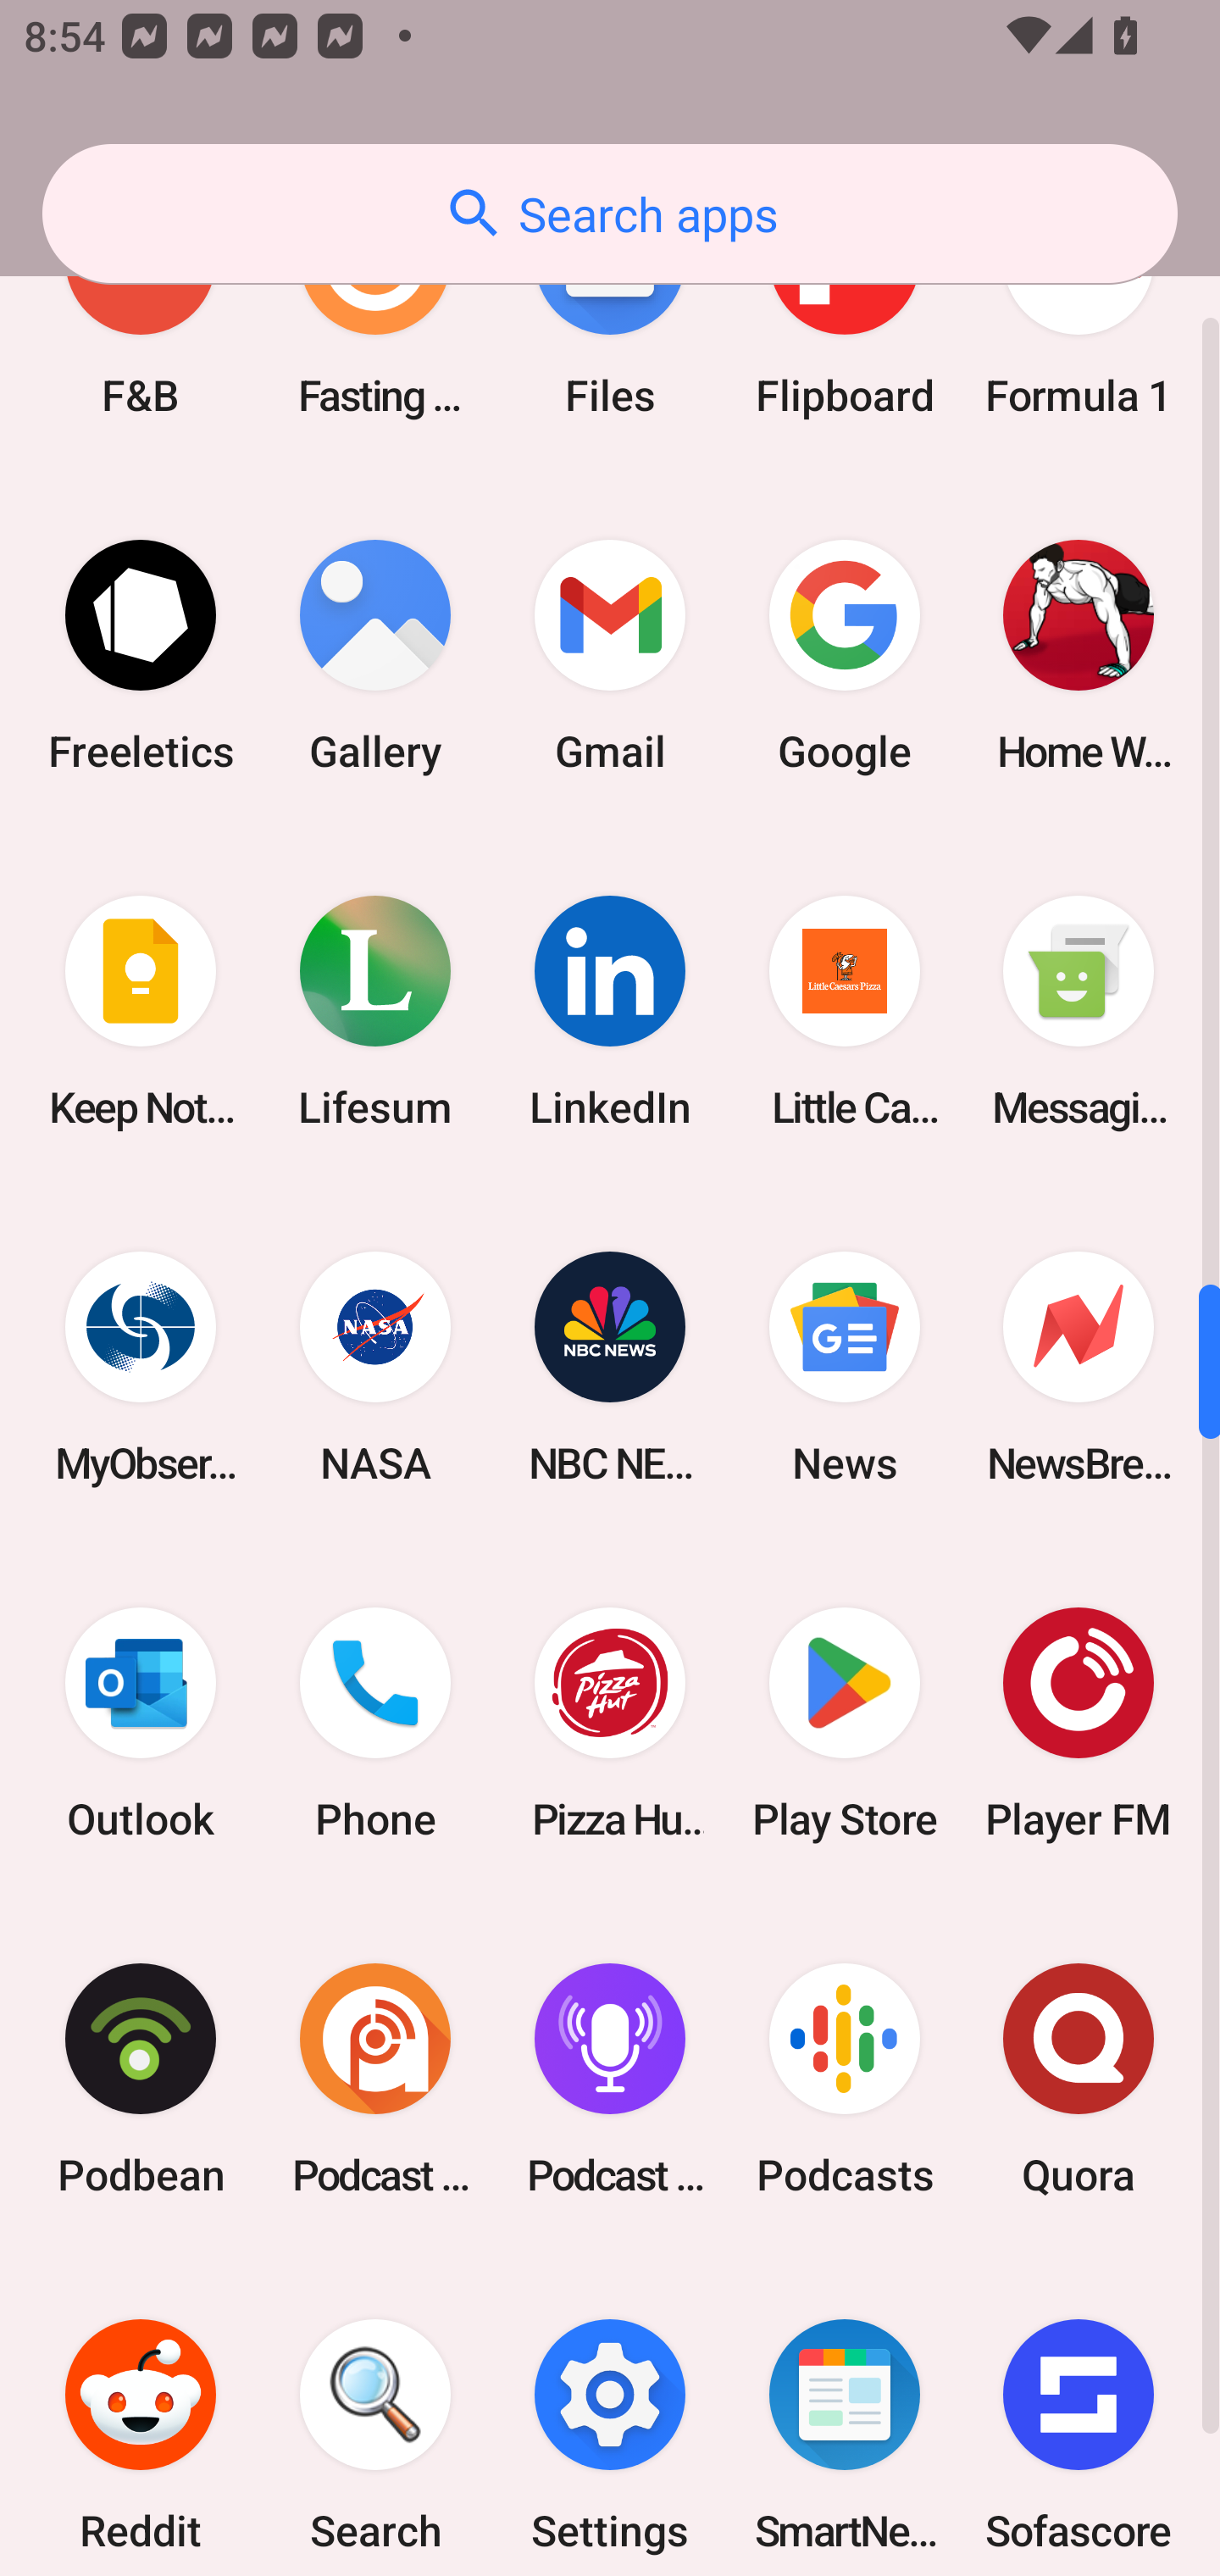  I want to click on Outlook, so click(141, 1724).